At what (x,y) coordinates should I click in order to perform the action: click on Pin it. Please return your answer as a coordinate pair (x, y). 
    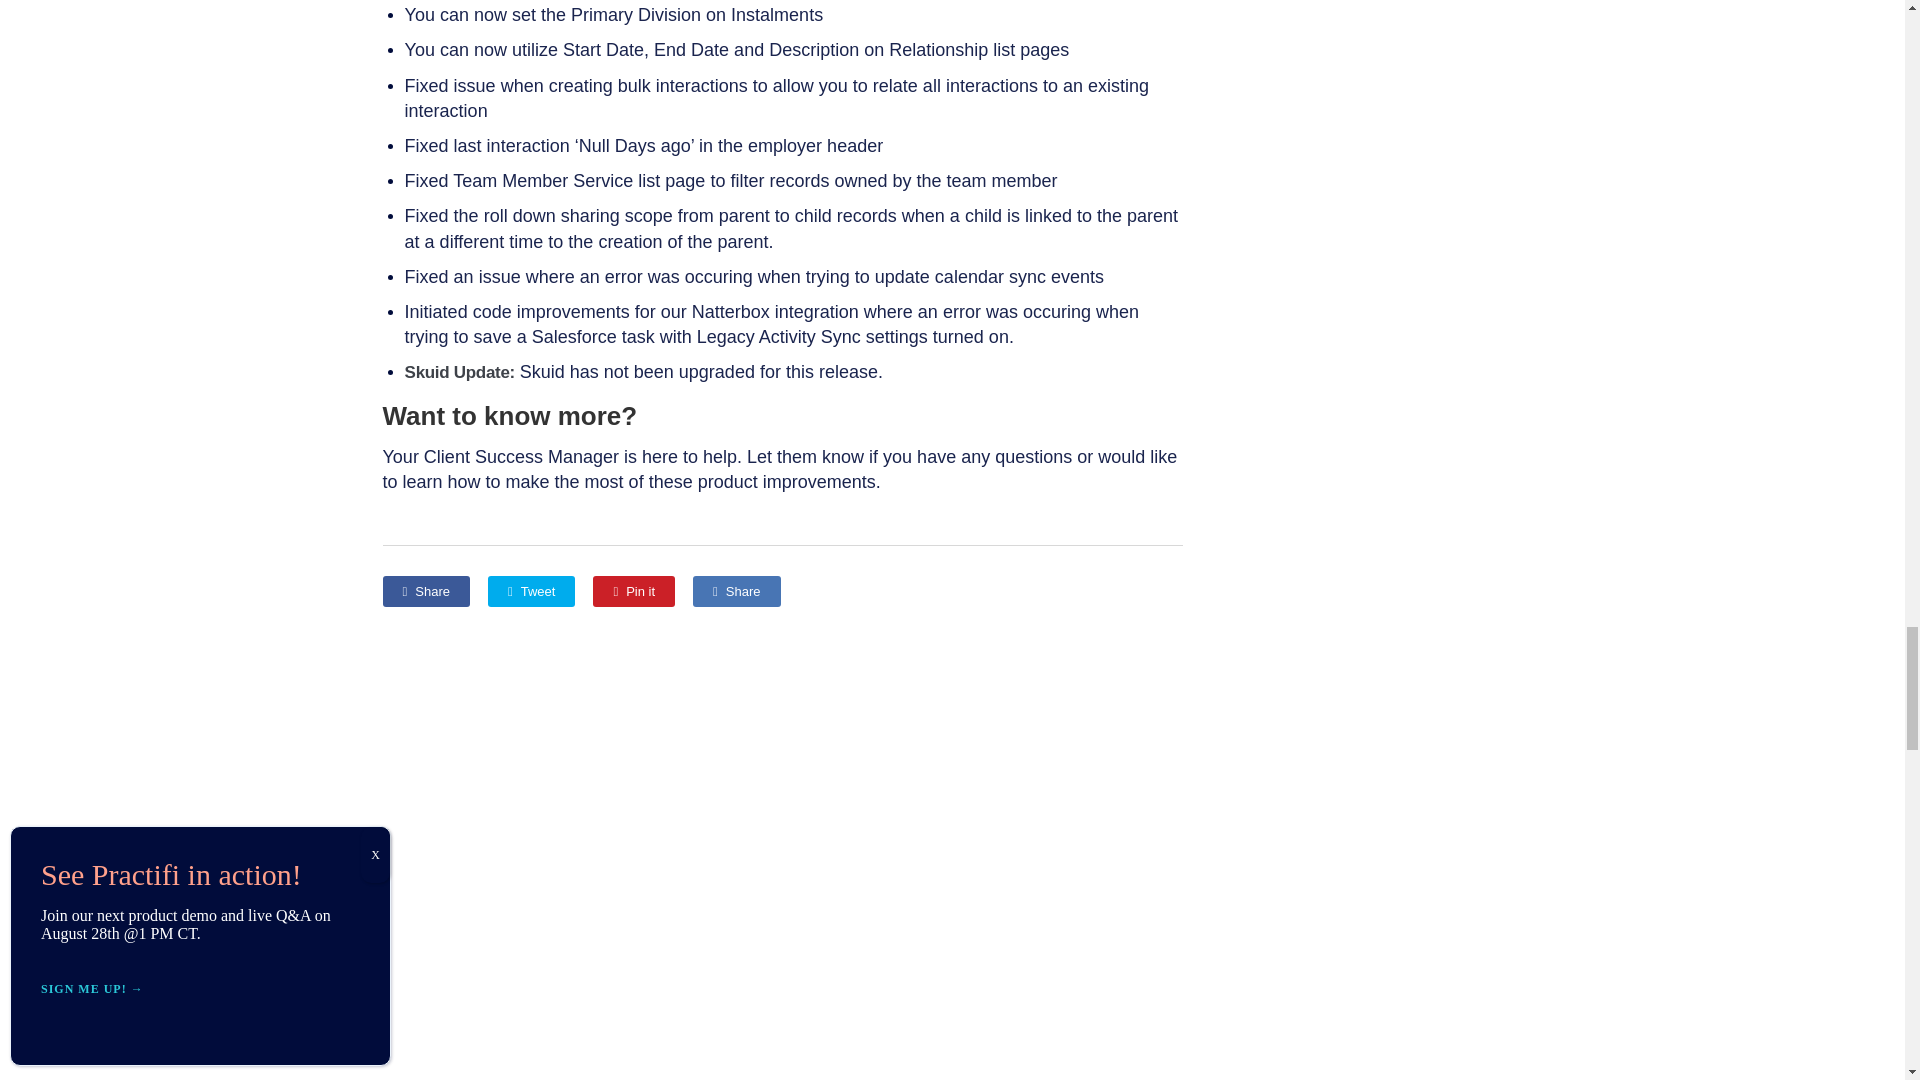
    Looking at the image, I should click on (634, 590).